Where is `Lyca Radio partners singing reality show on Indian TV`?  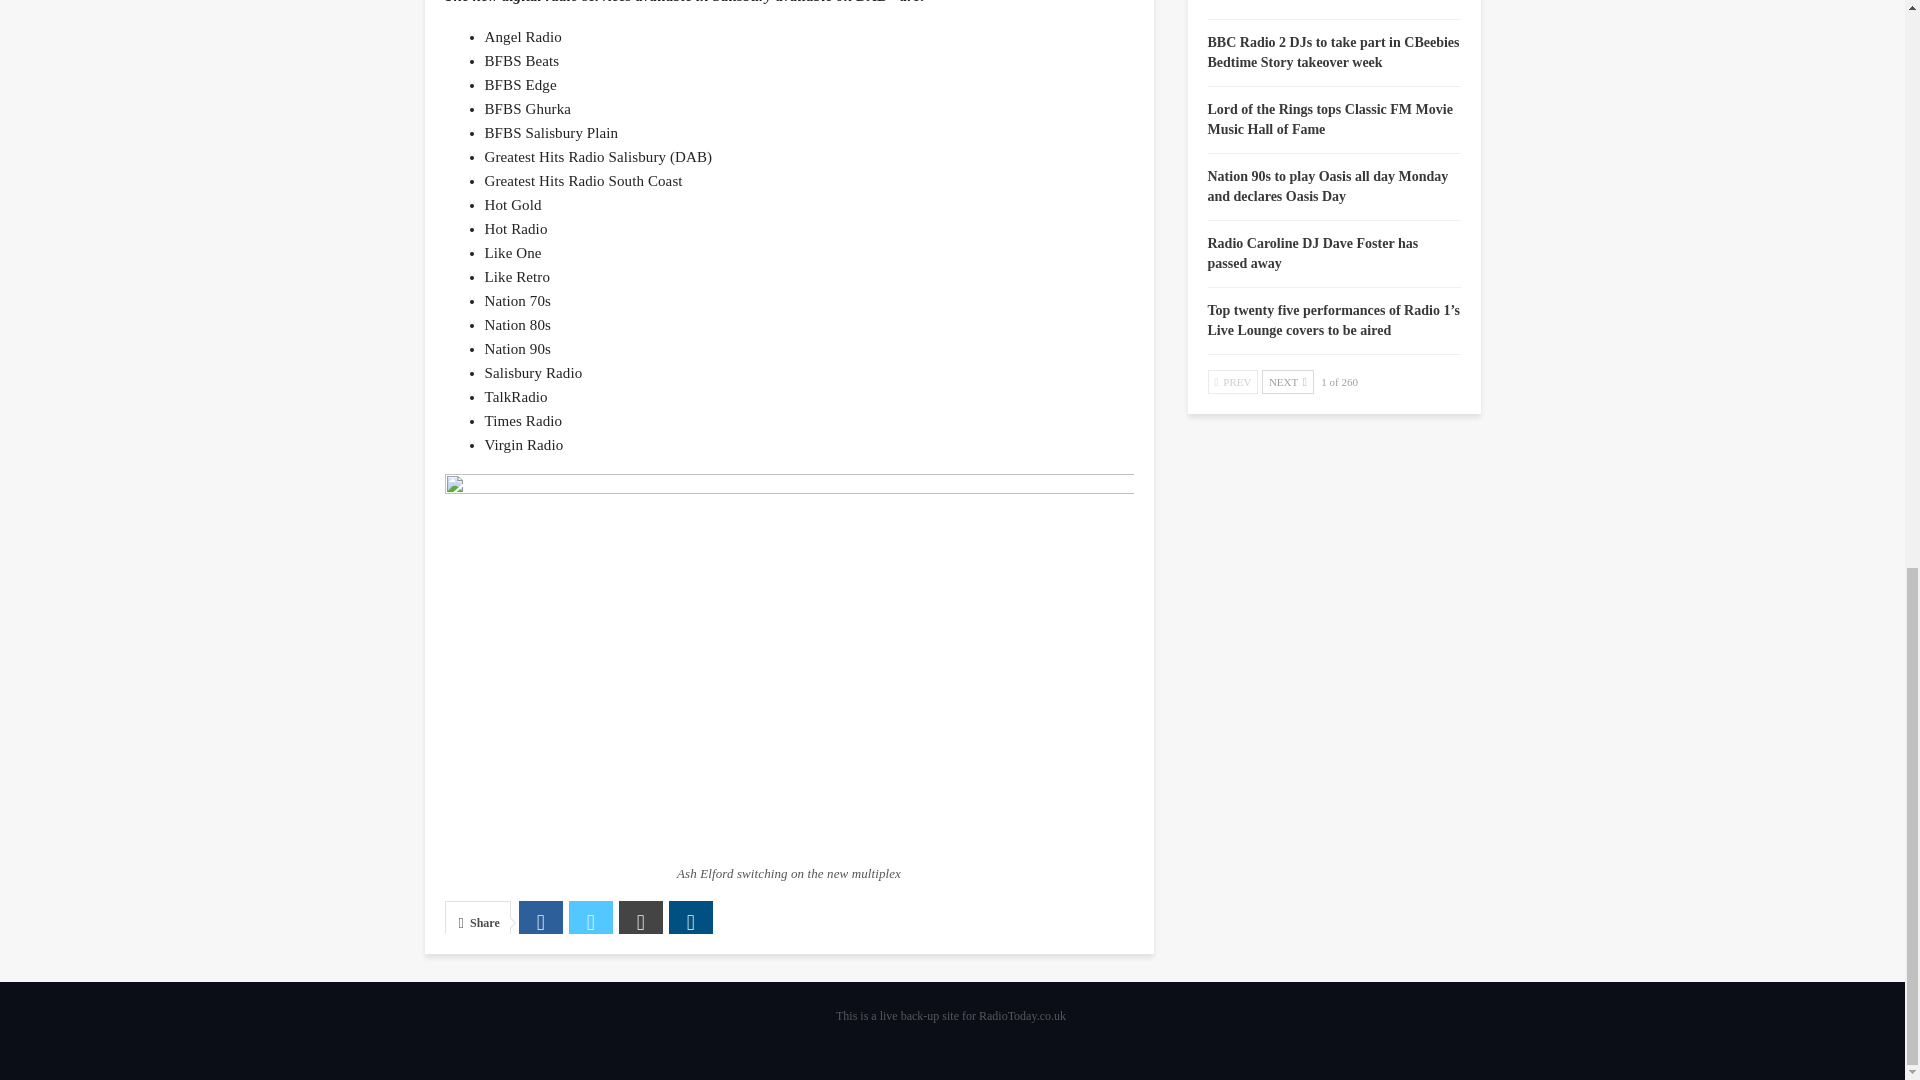
Lyca Radio partners singing reality show on Indian TV is located at coordinates (1330, 2).